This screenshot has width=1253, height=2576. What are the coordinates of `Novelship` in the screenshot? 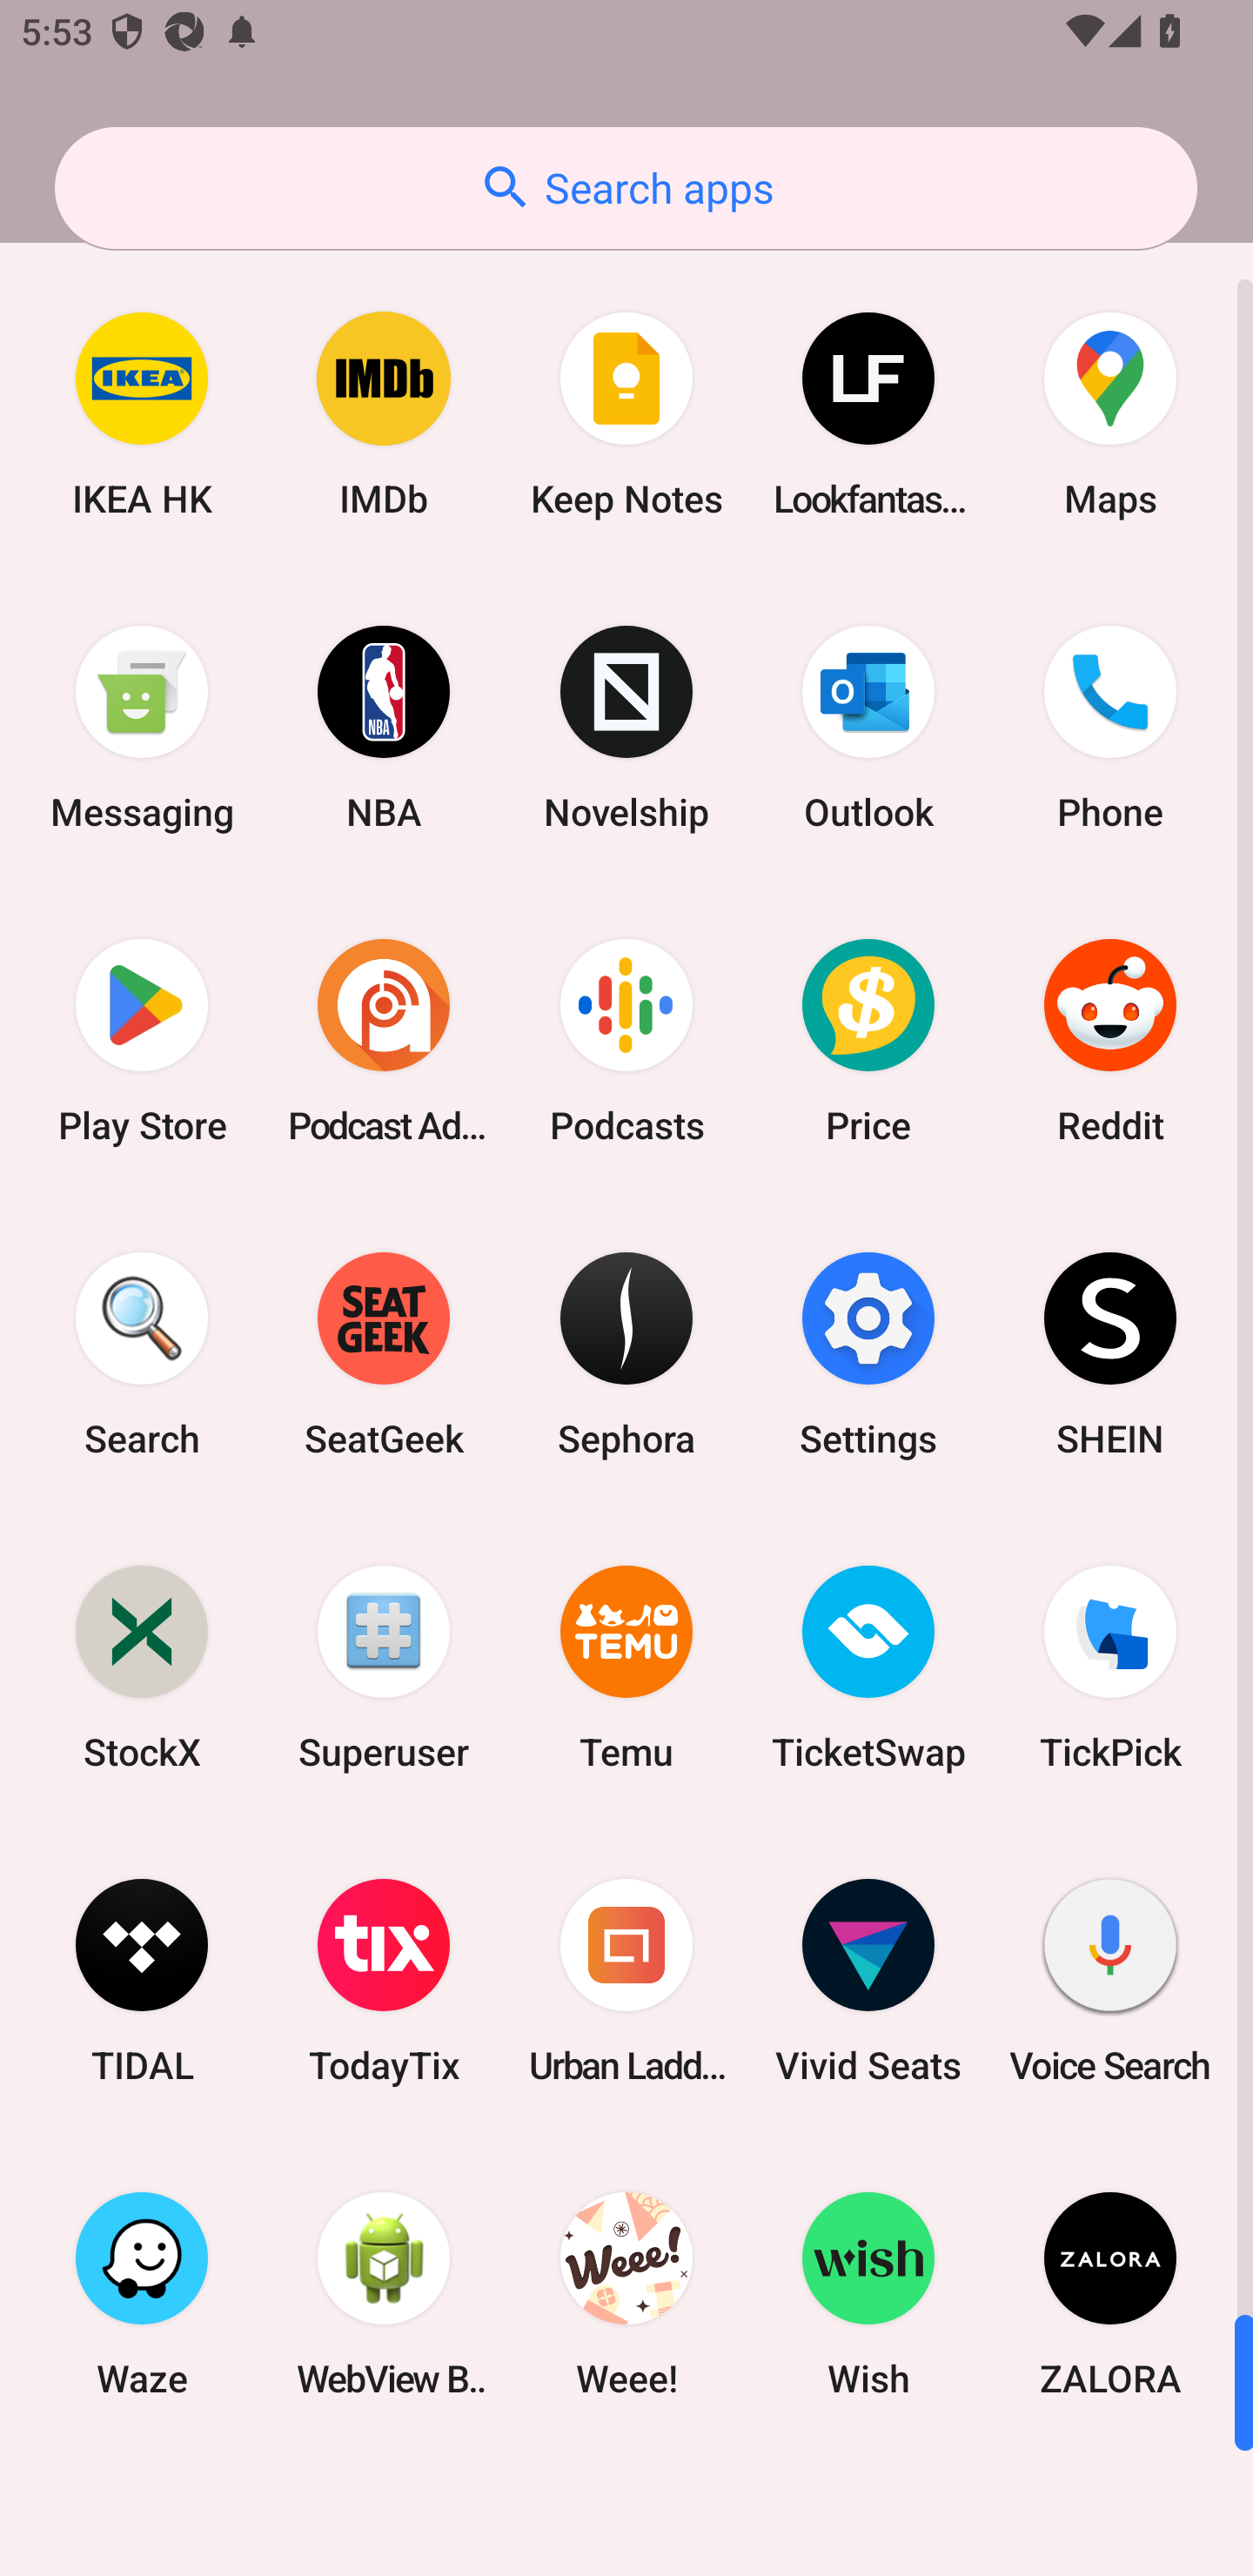 It's located at (626, 728).